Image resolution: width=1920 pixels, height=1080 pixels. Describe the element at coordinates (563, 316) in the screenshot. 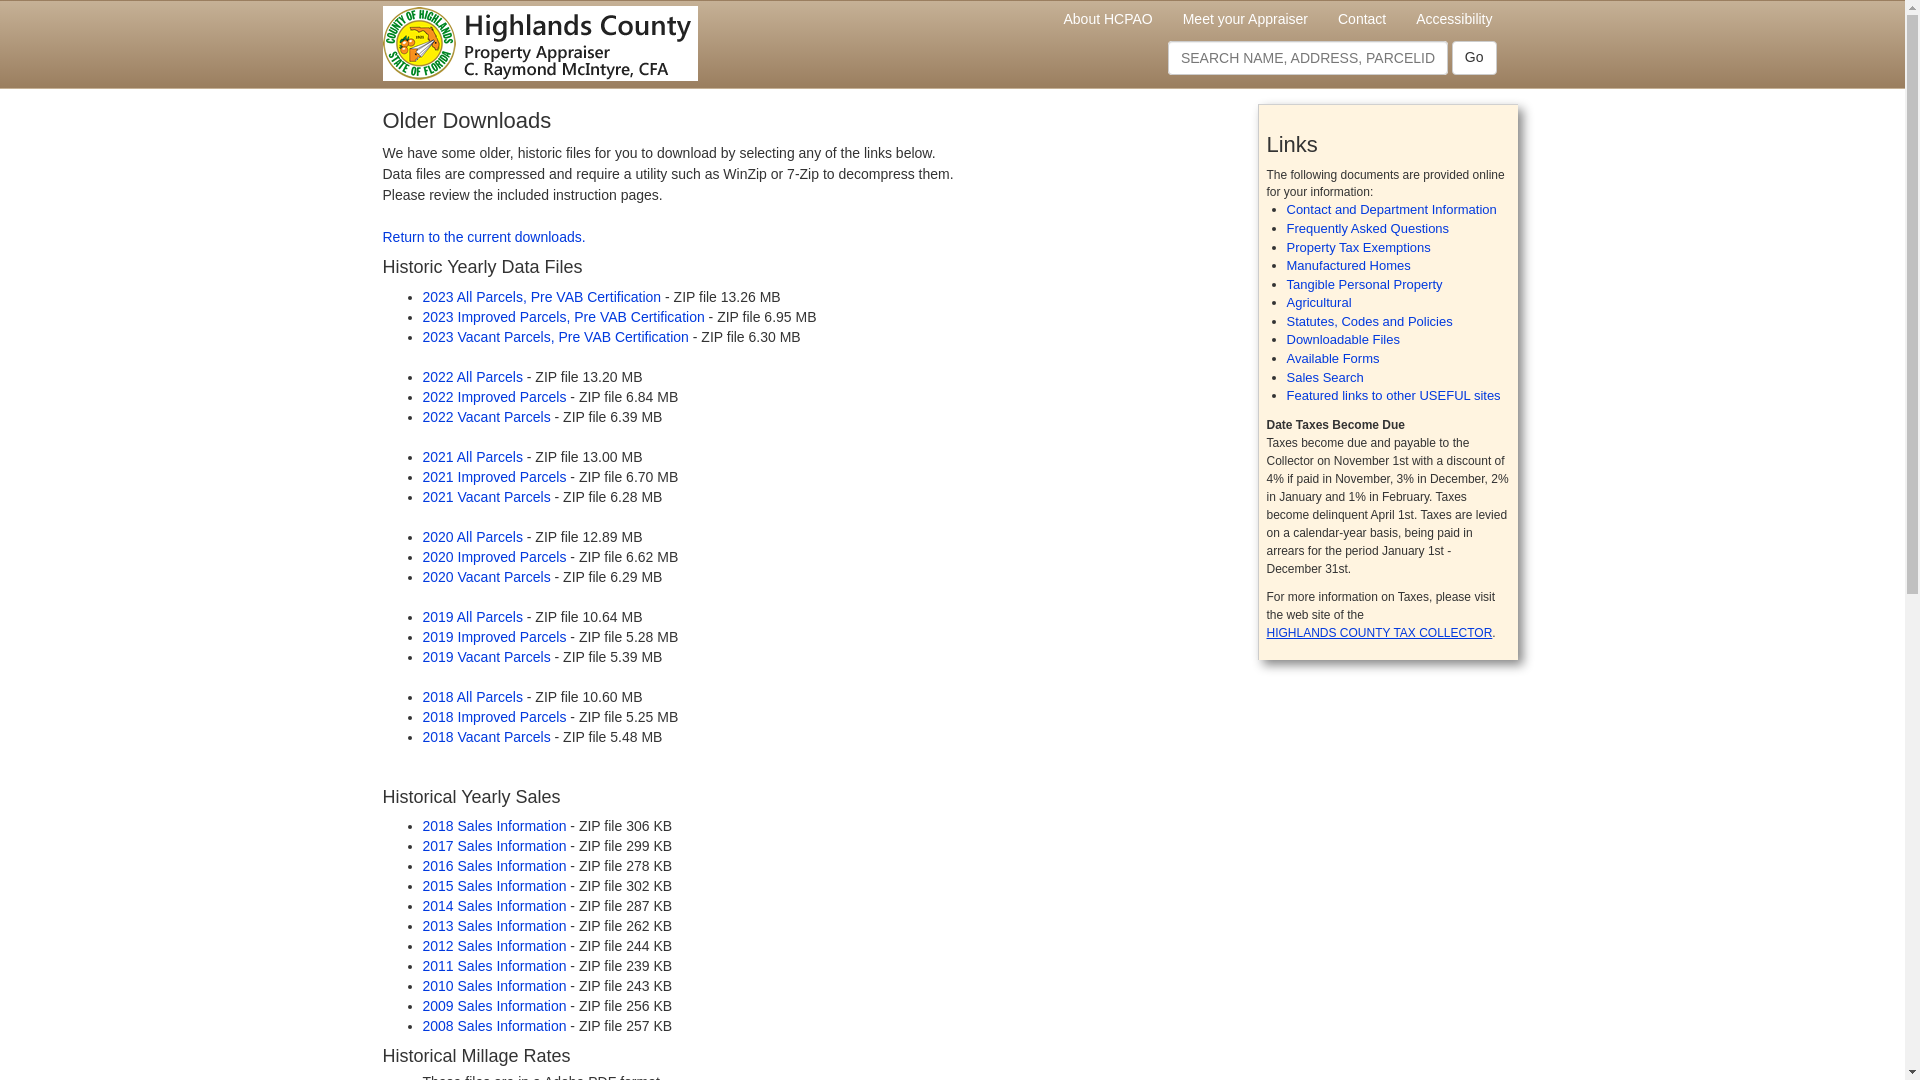

I see `2023 Improved Parcels, Pre VAB Certification` at that location.